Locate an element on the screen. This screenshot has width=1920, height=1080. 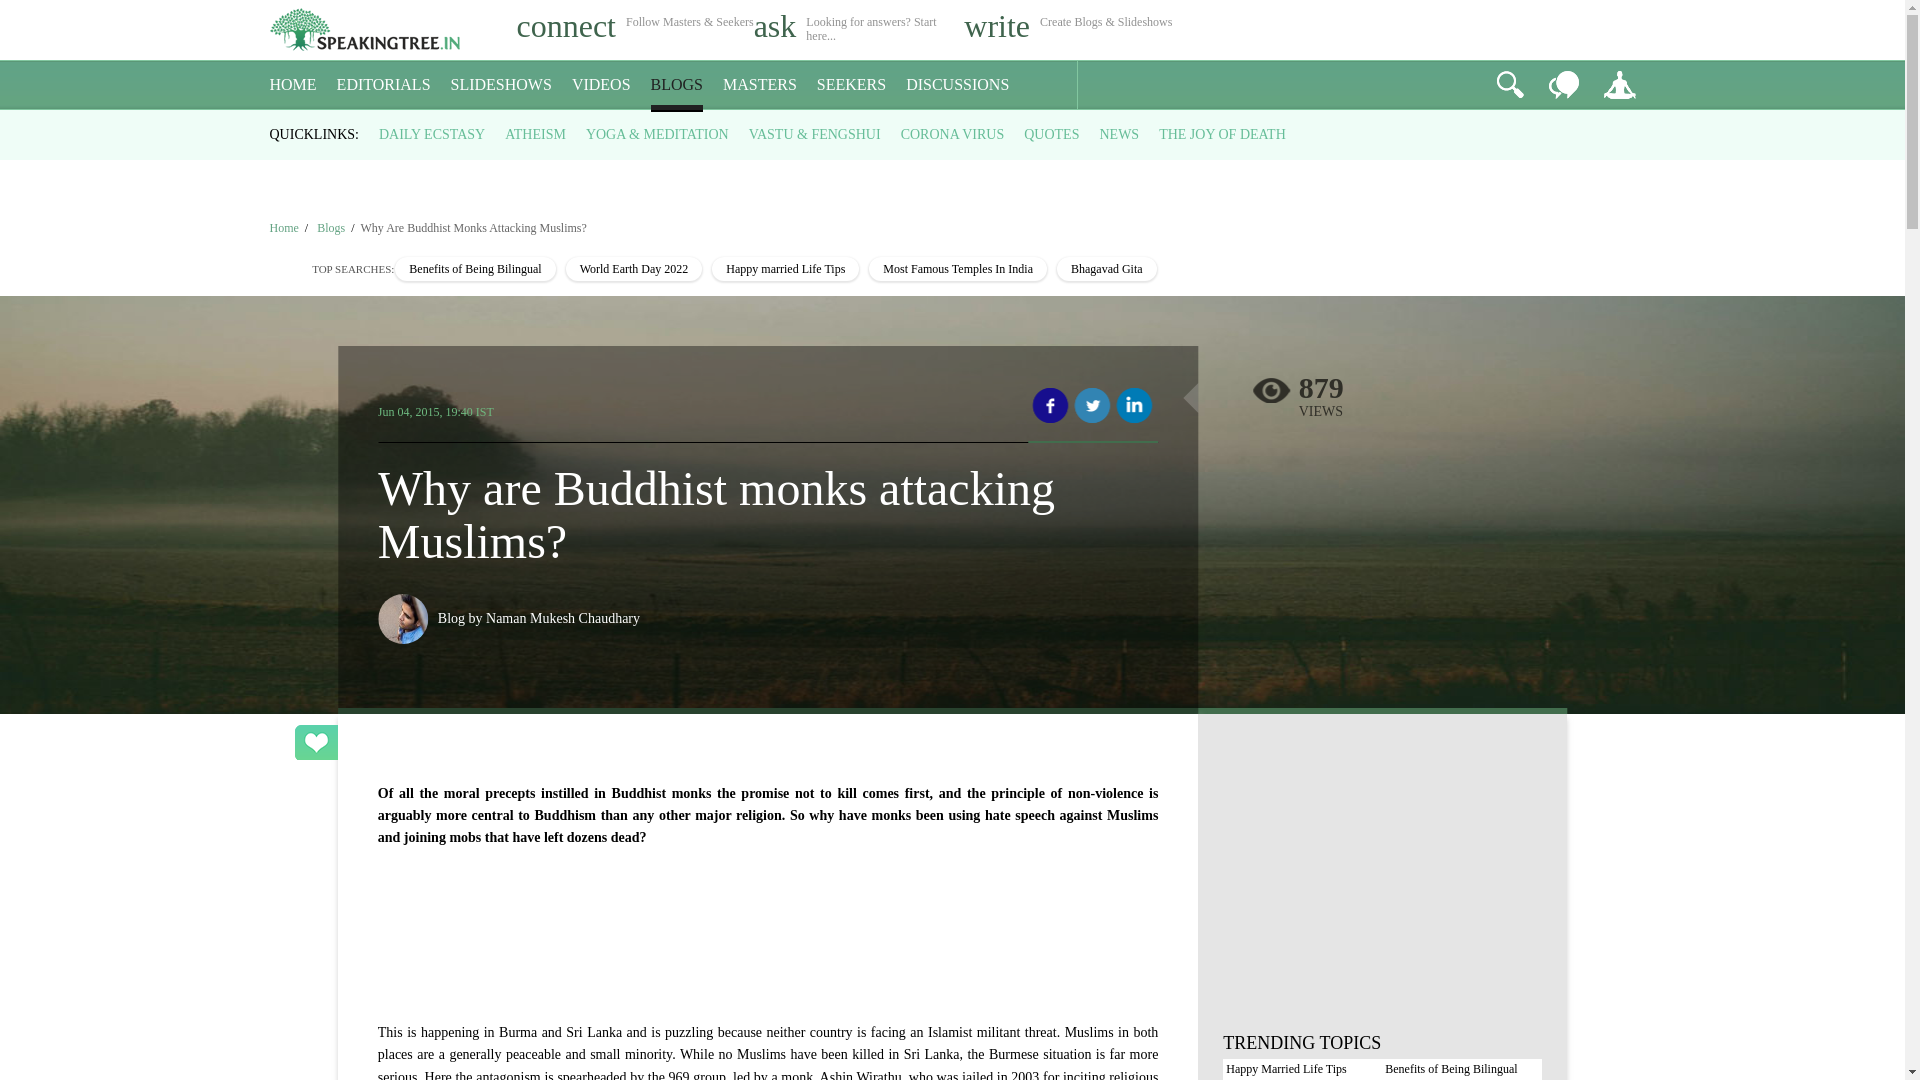
Share on Twitter is located at coordinates (1092, 406).